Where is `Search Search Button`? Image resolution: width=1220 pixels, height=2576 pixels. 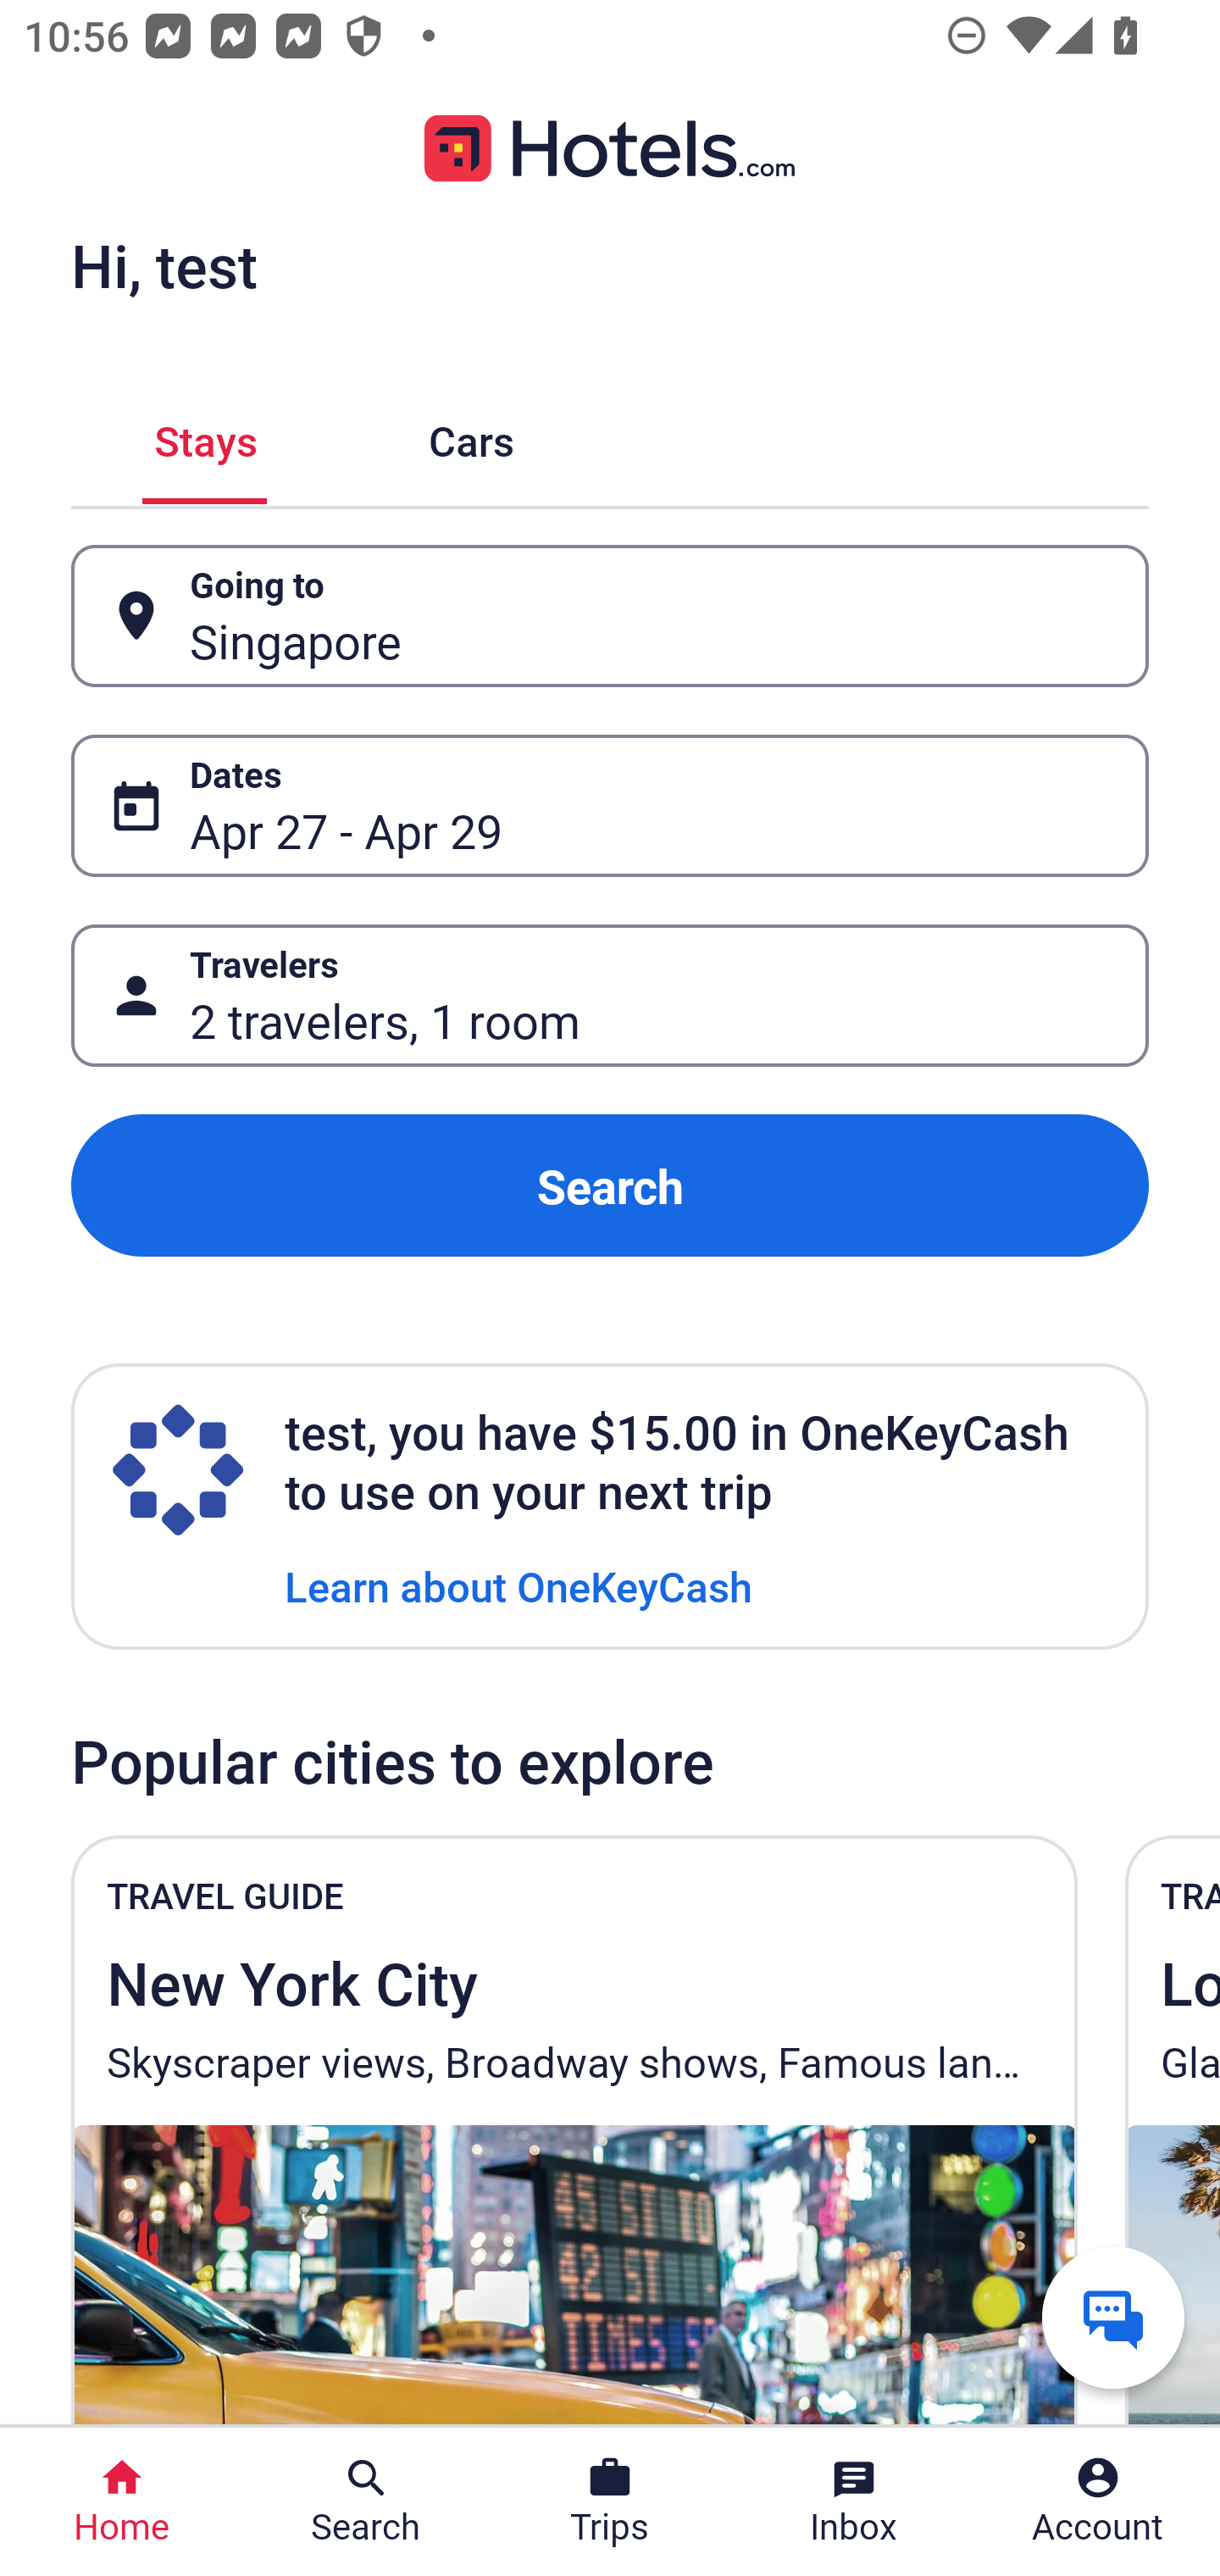
Search Search Button is located at coordinates (366, 2501).